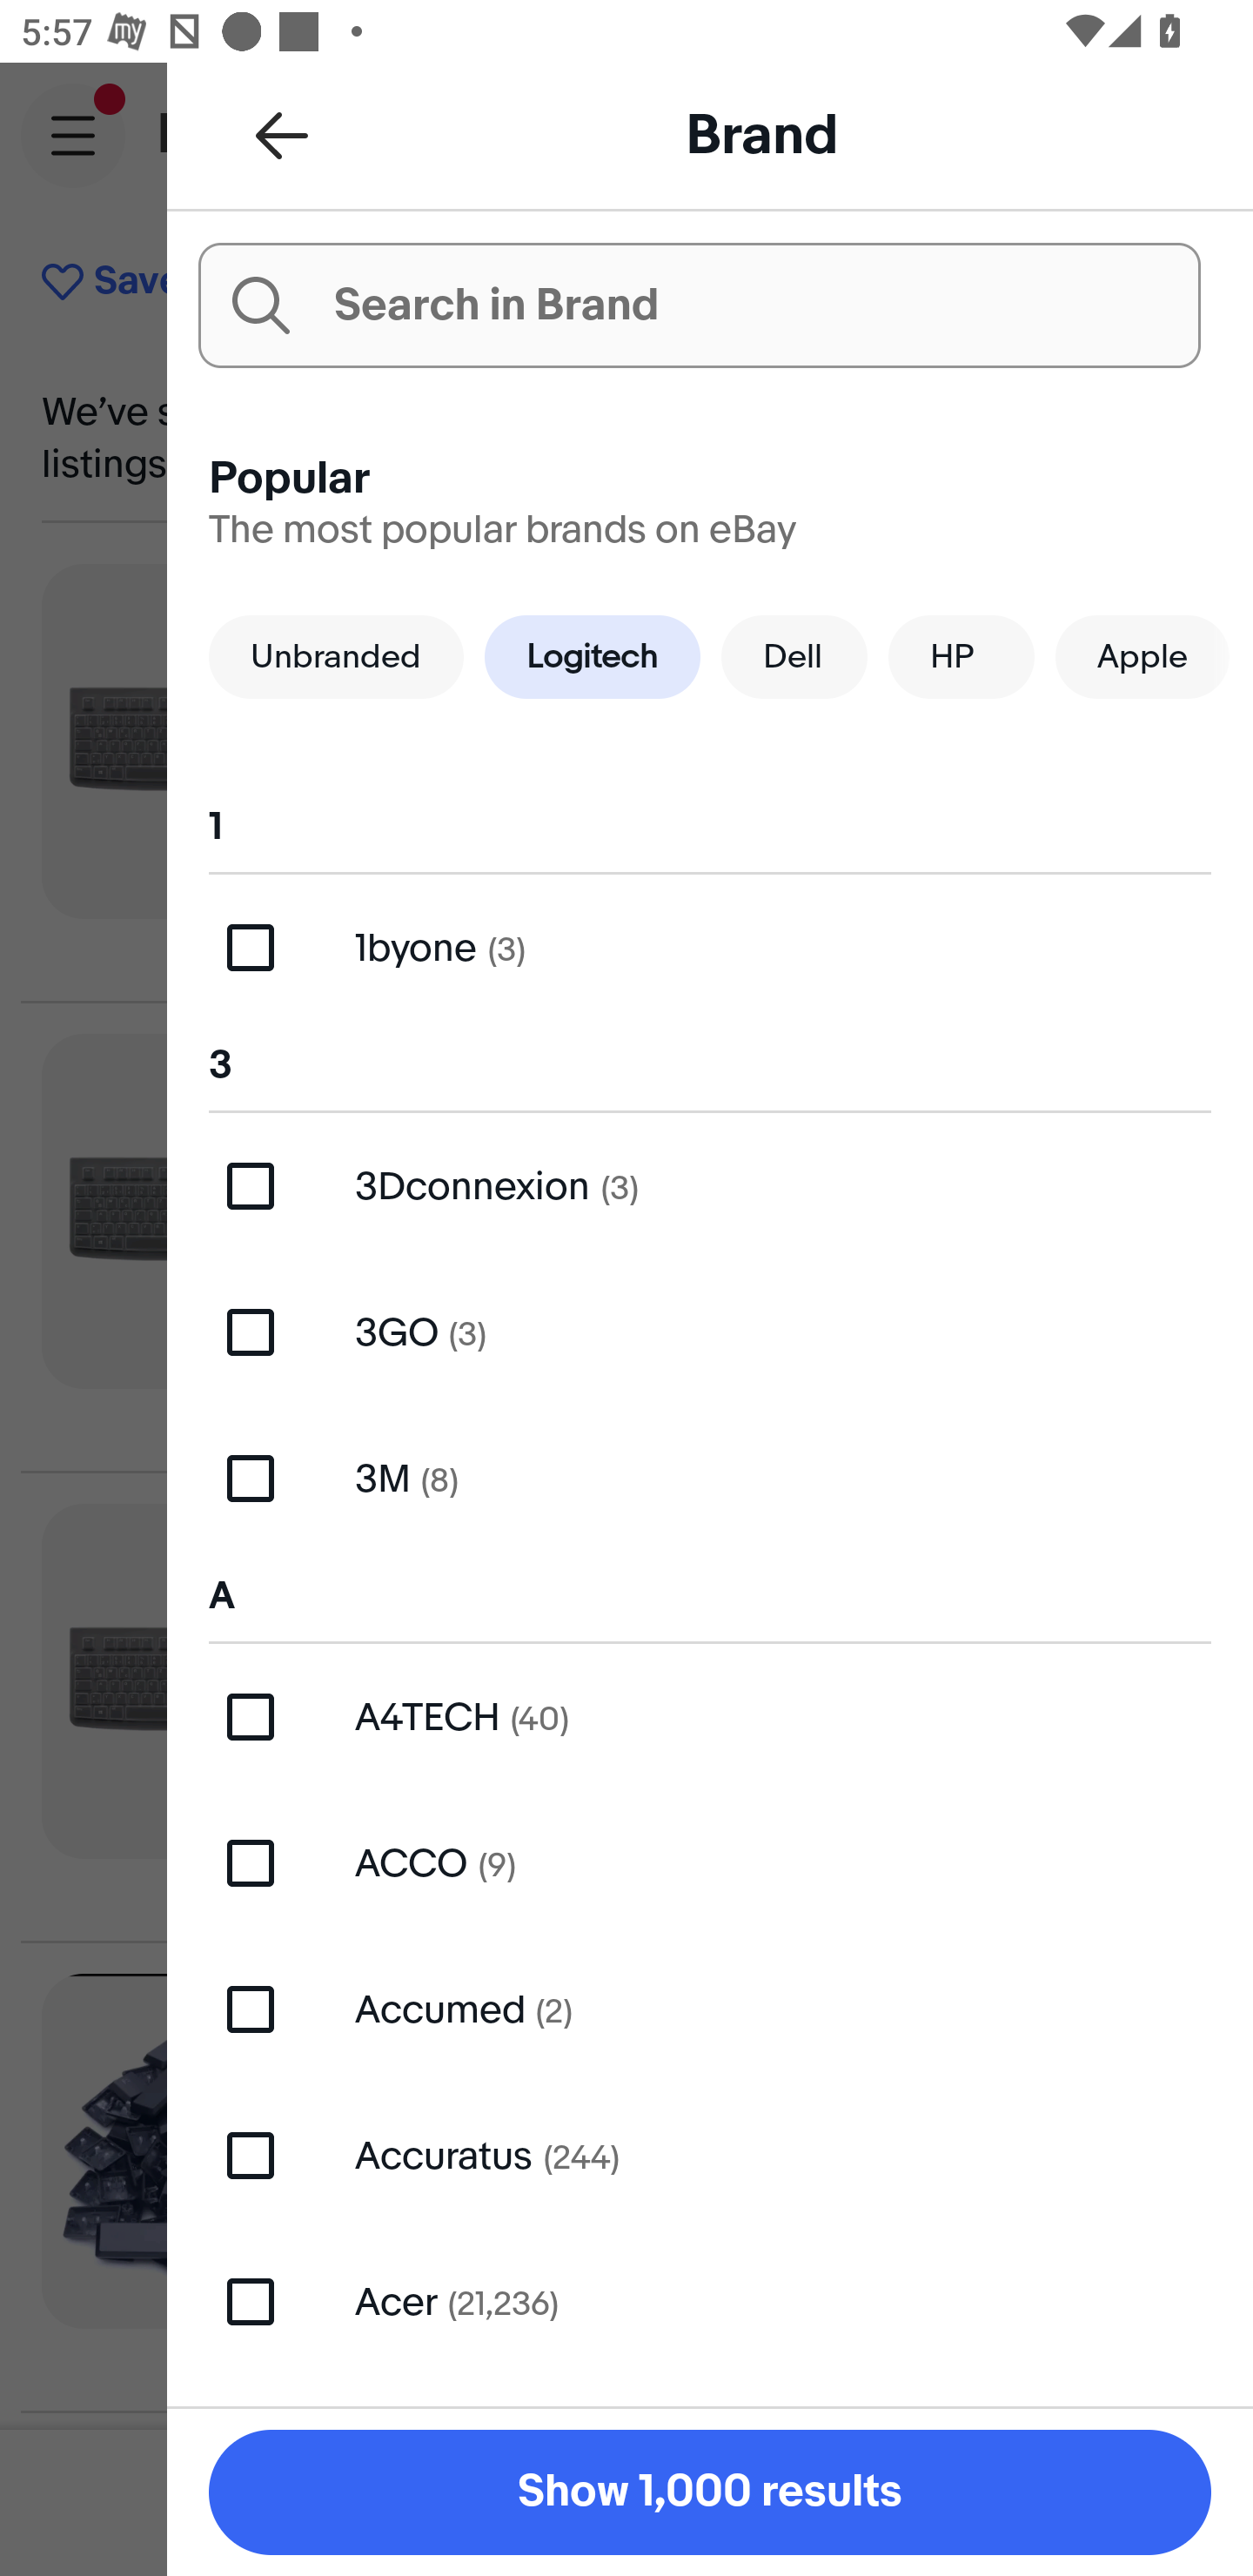 The width and height of the screenshot is (1253, 2576). What do you see at coordinates (336, 656) in the screenshot?
I see `Unbranded` at bounding box center [336, 656].